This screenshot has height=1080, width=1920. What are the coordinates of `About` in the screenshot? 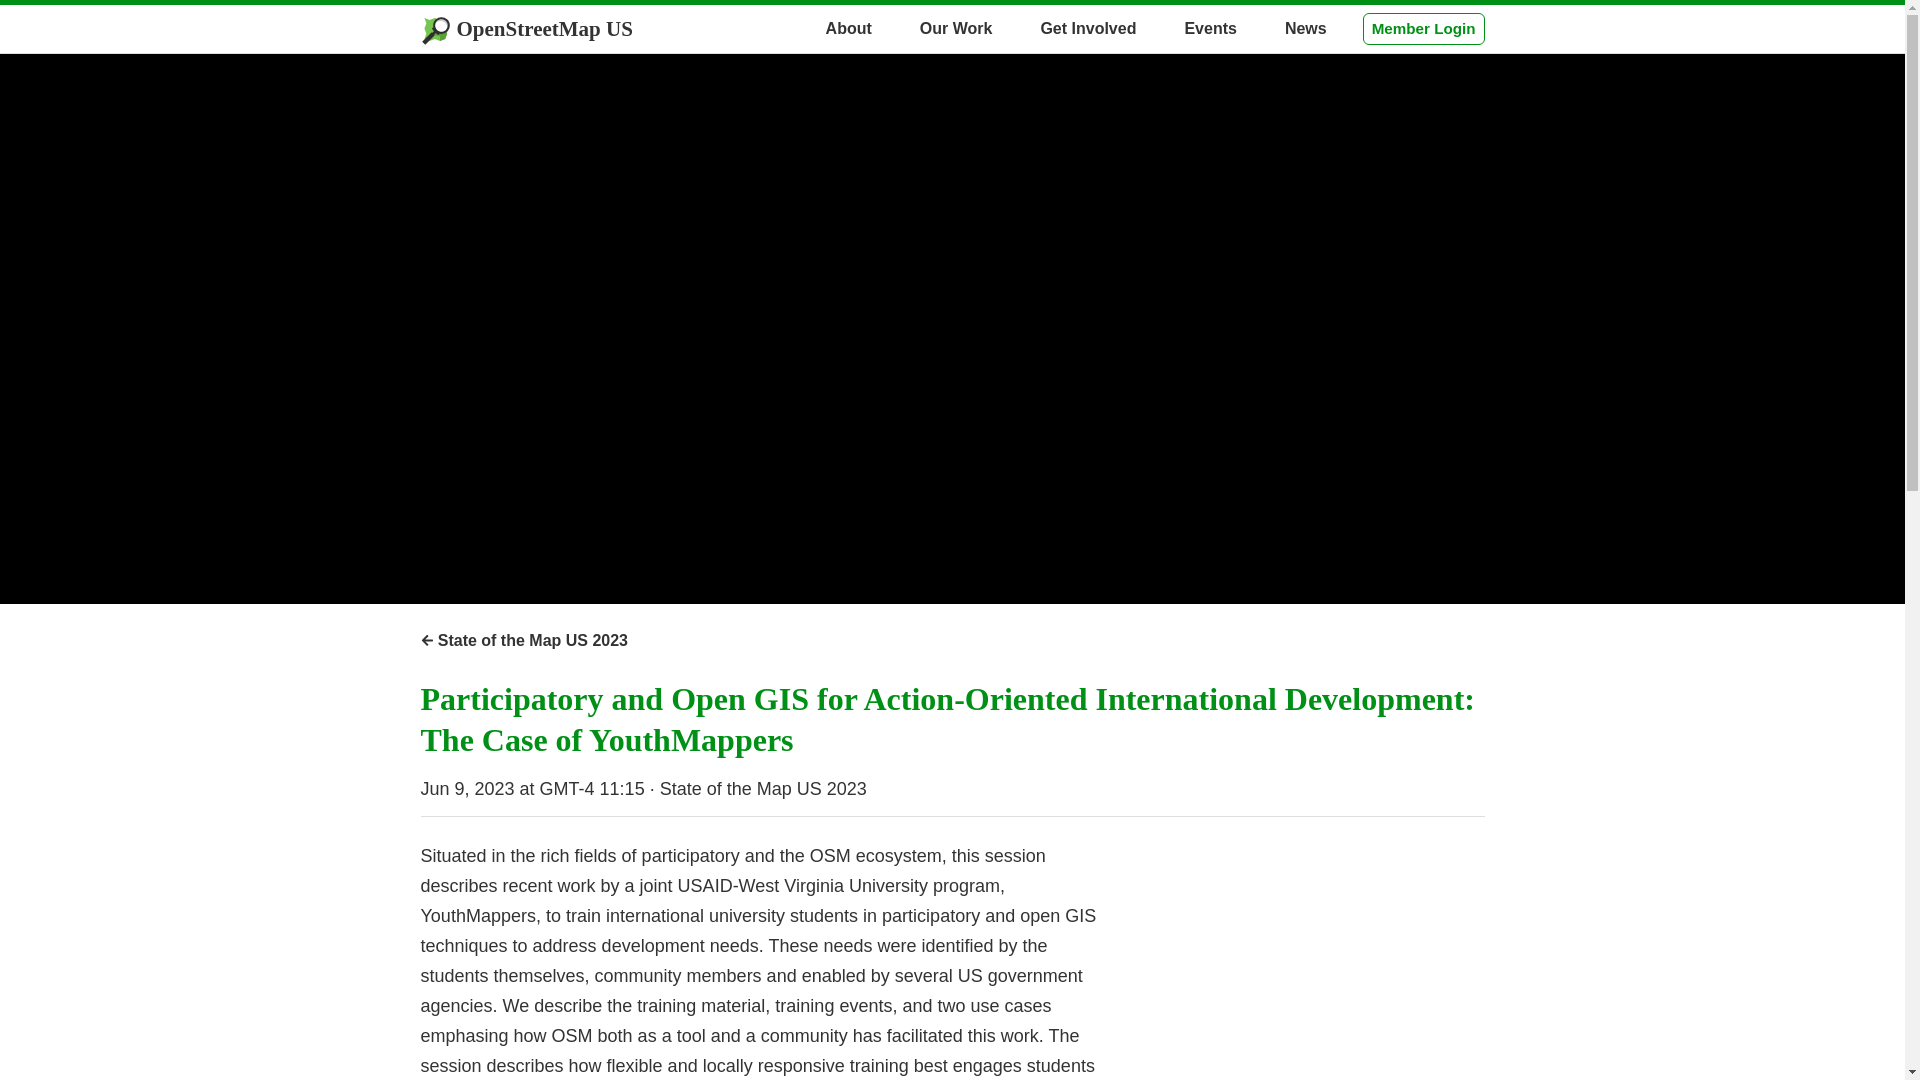 It's located at (849, 28).